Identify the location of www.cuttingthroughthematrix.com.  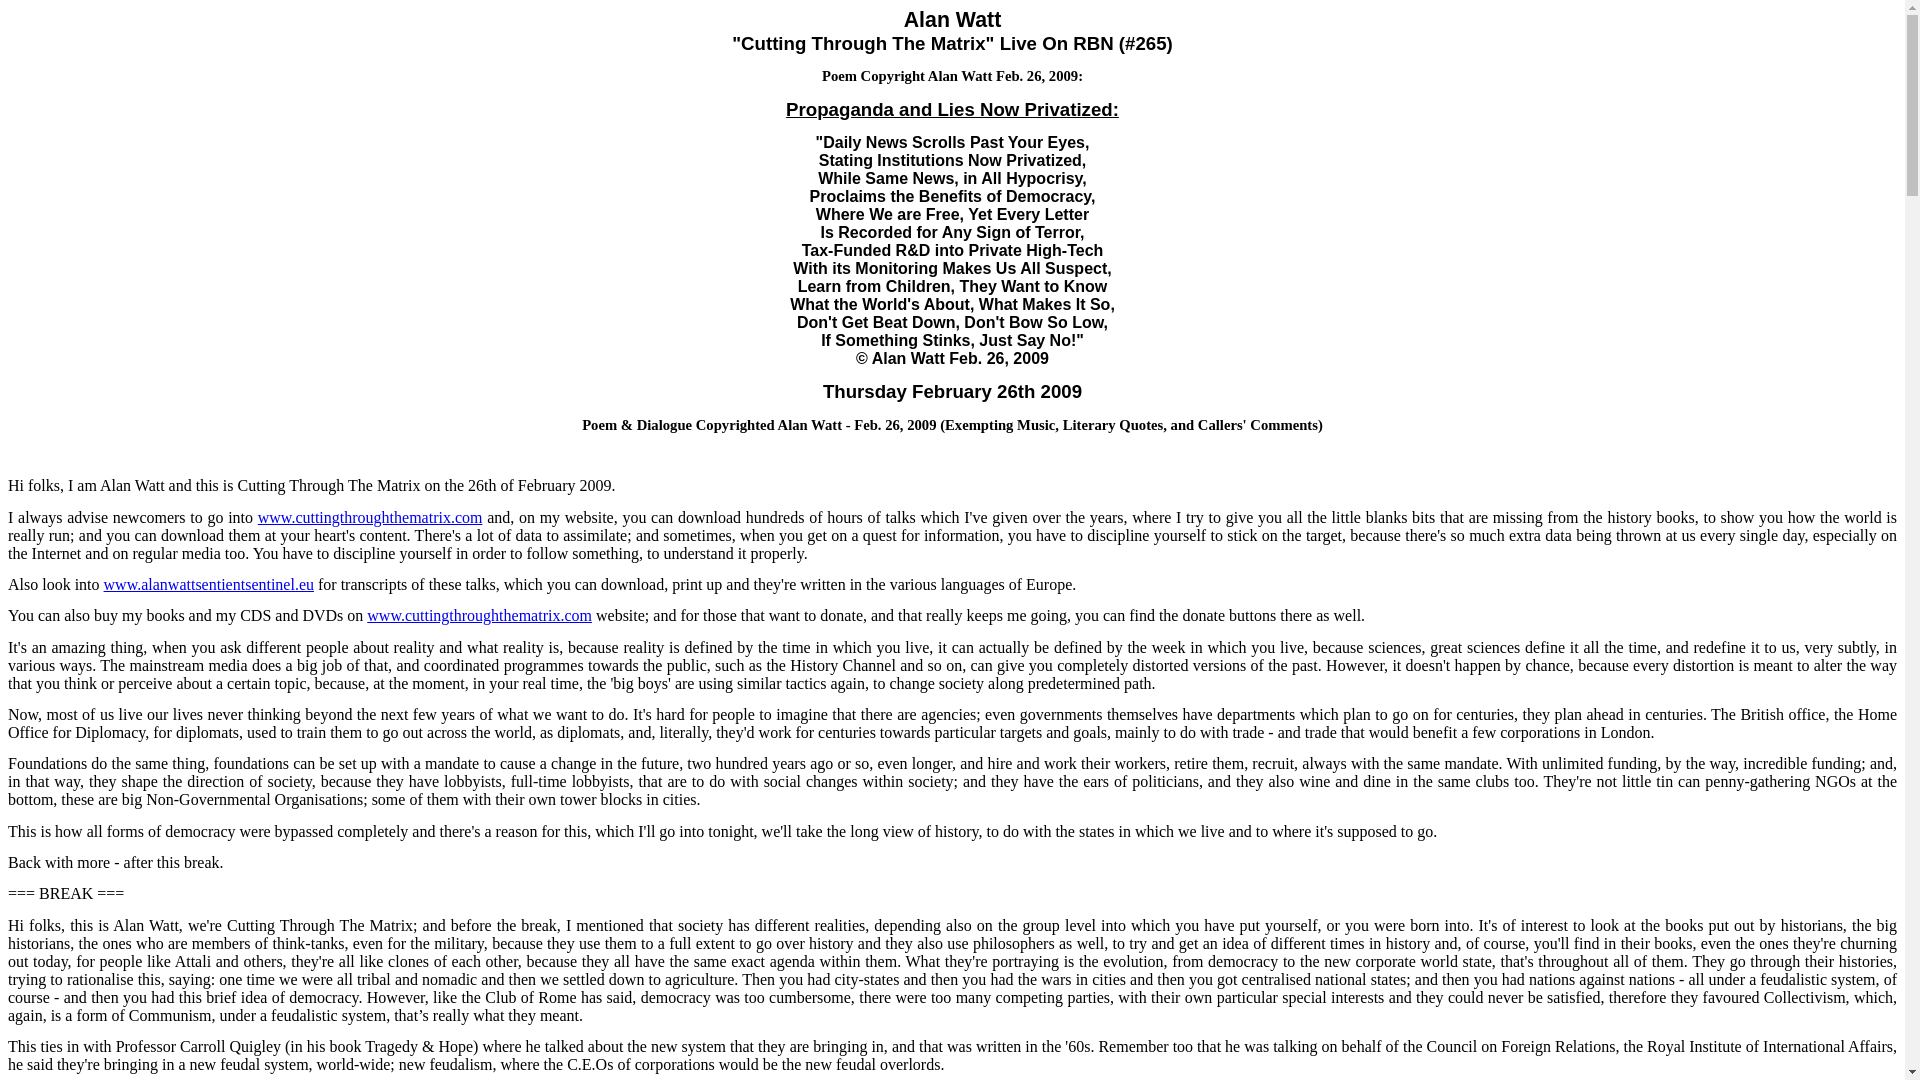
(370, 516).